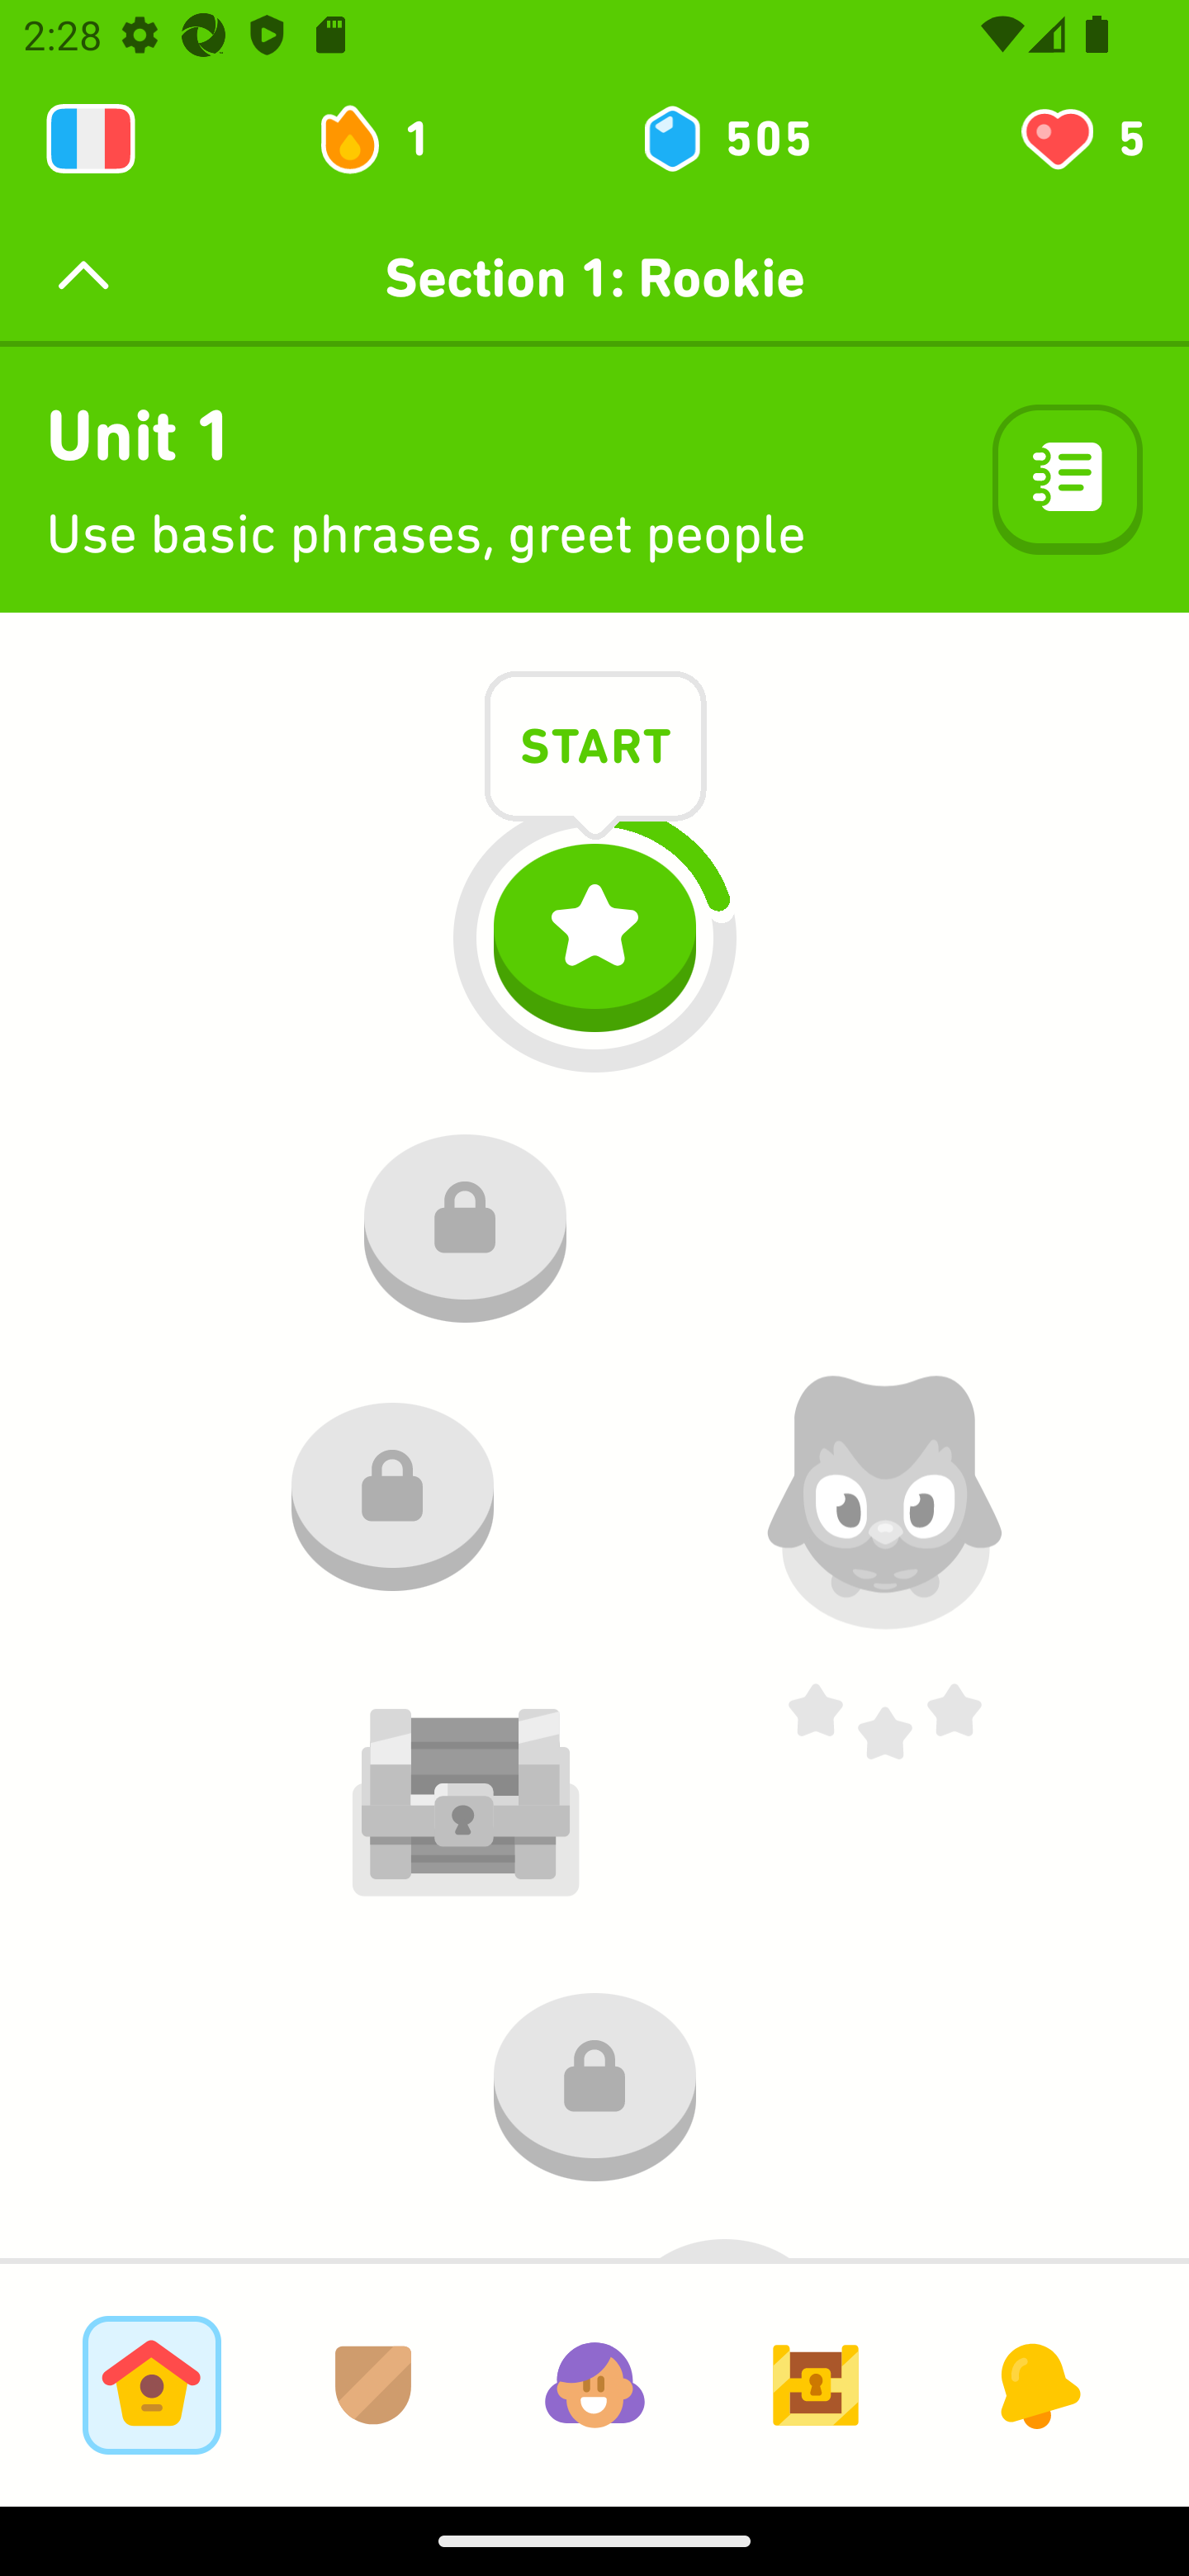  What do you see at coordinates (725, 139) in the screenshot?
I see `505` at bounding box center [725, 139].